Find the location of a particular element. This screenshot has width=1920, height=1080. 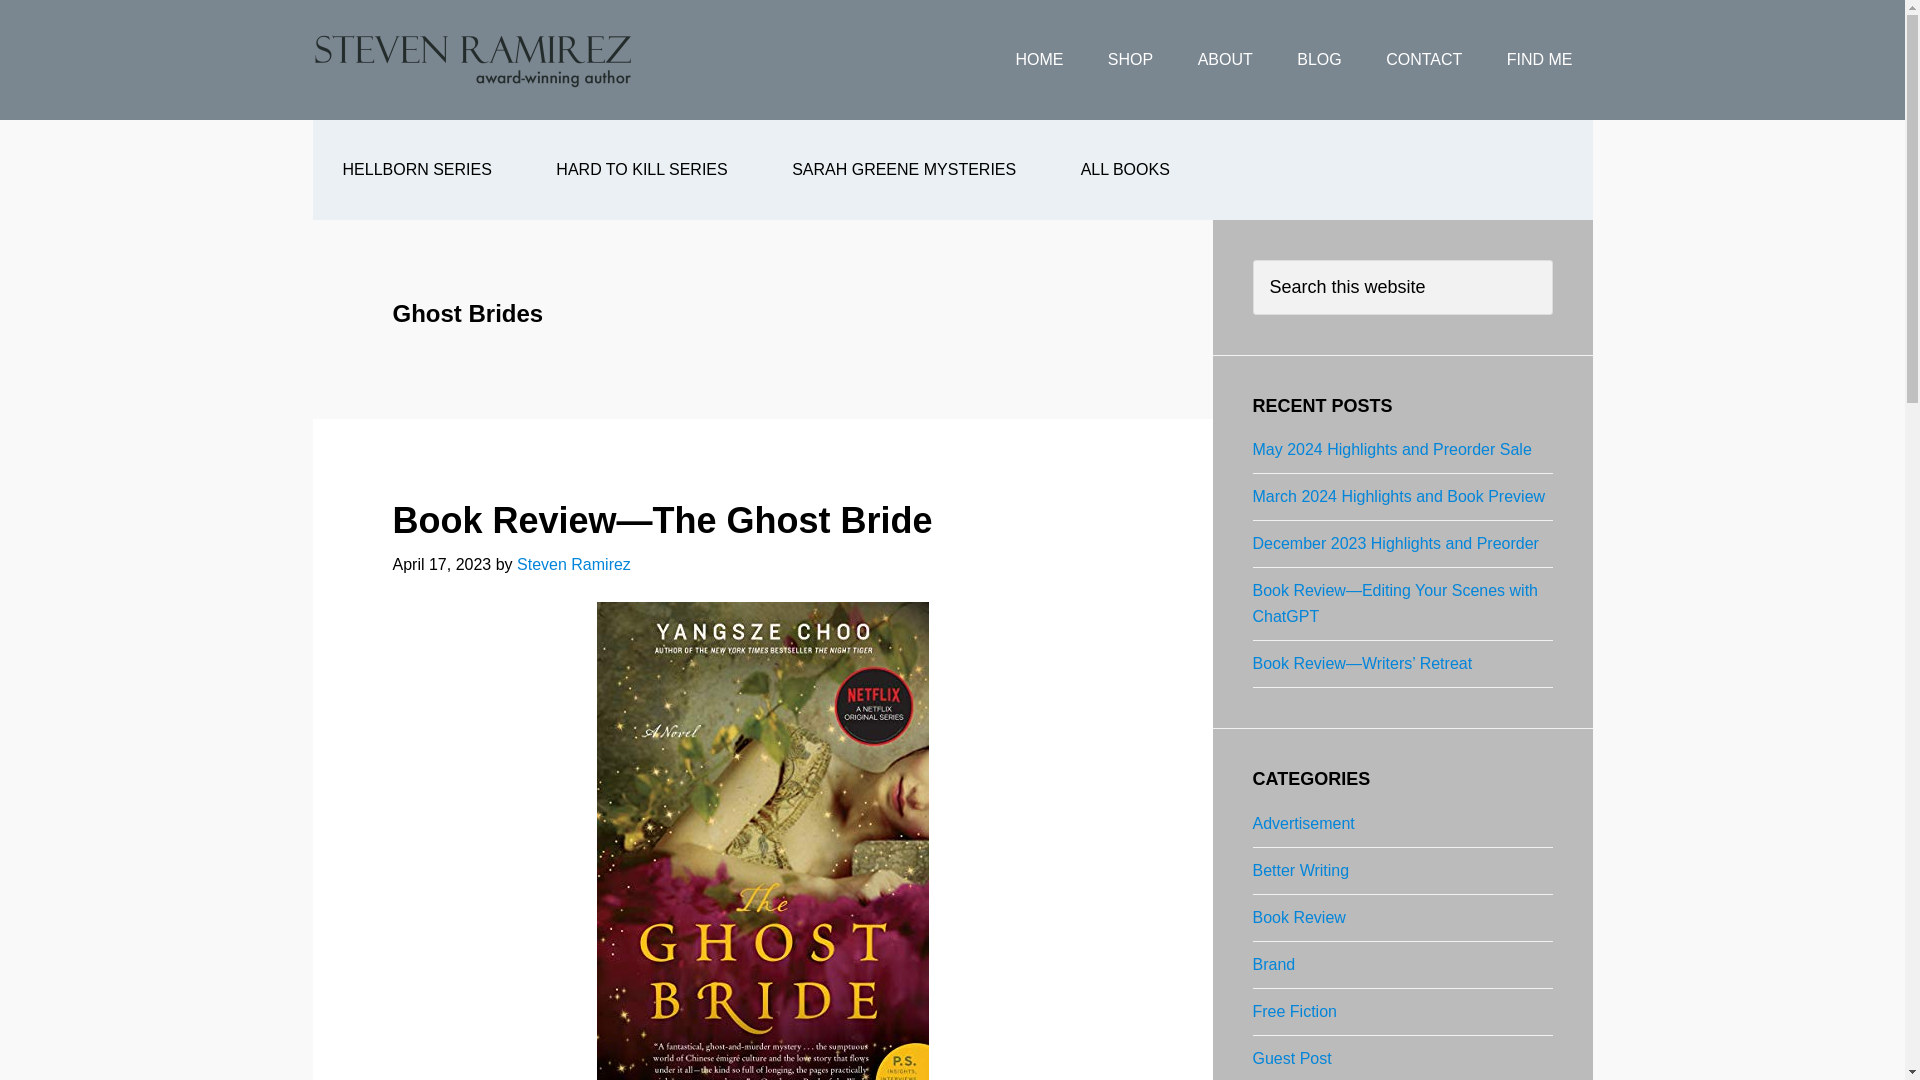

Steven Ramirez is located at coordinates (574, 564).